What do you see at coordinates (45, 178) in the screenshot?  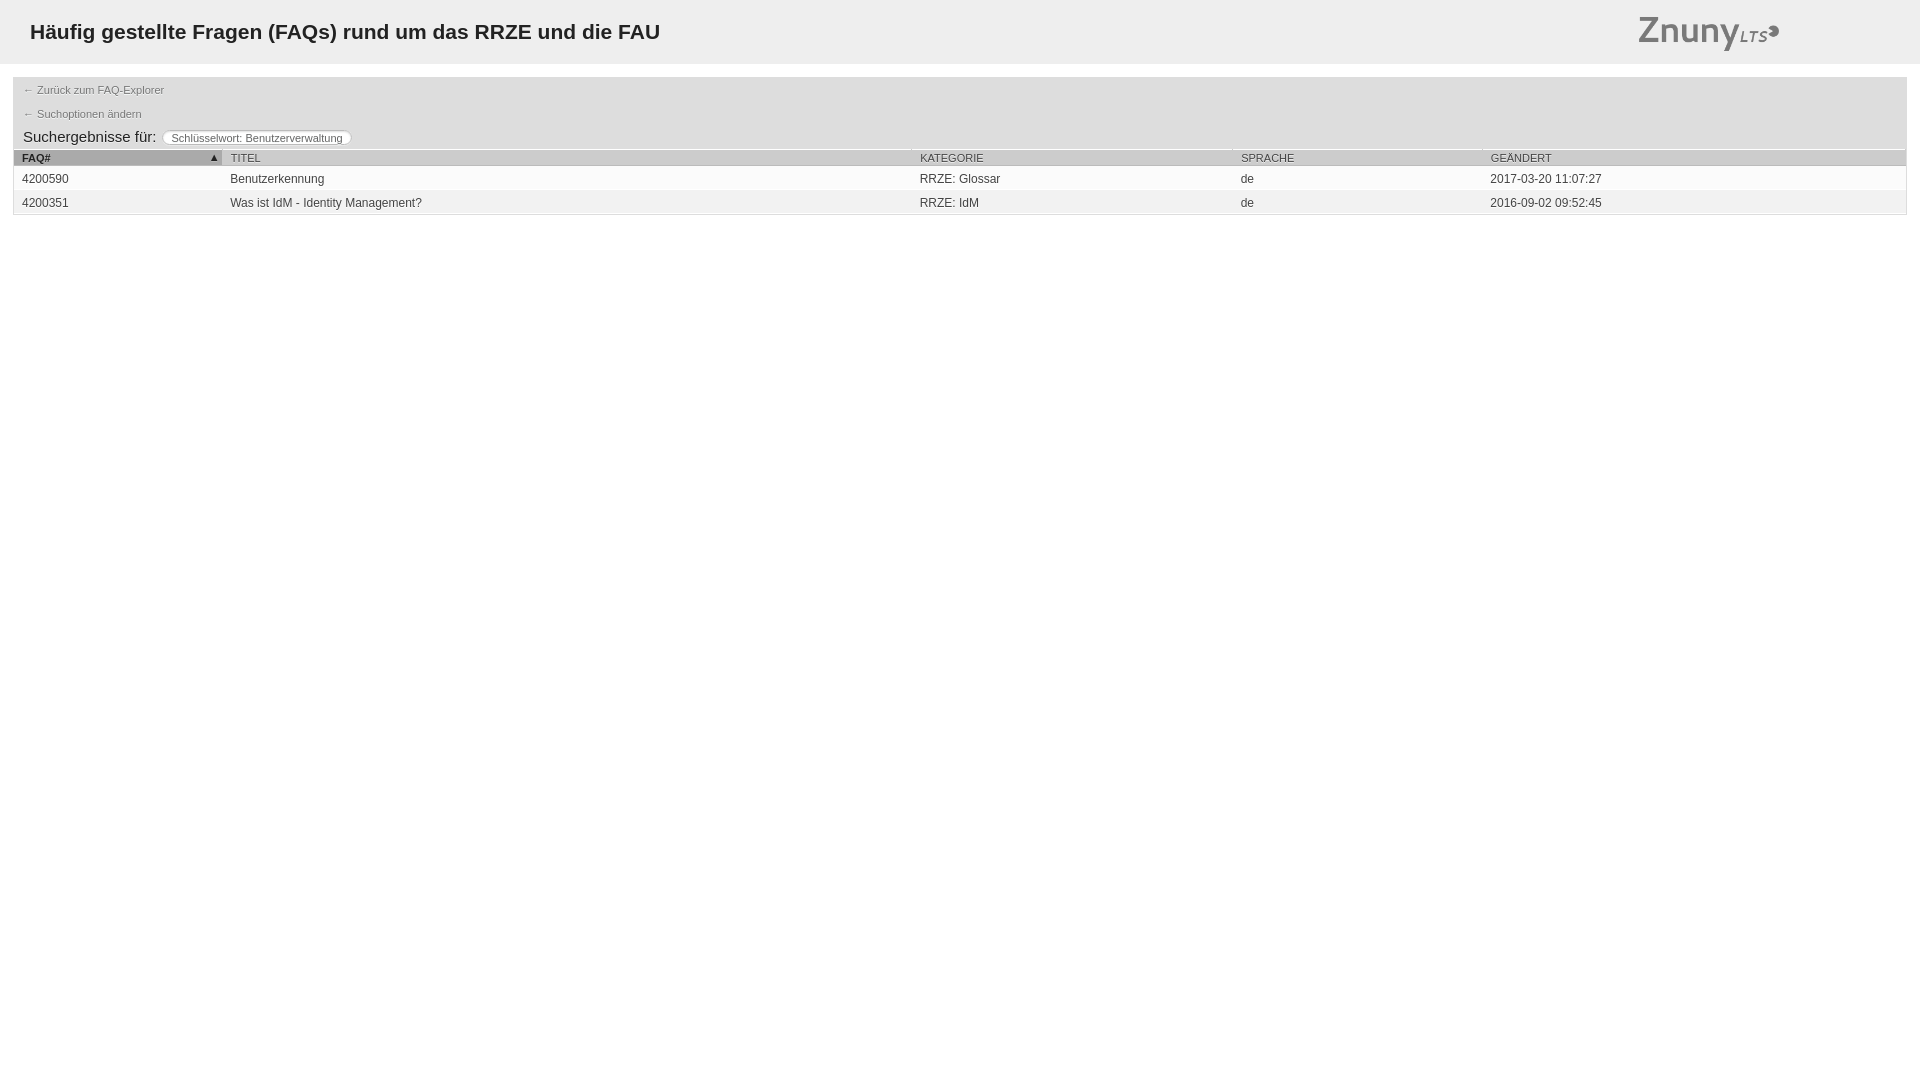 I see `4200590` at bounding box center [45, 178].